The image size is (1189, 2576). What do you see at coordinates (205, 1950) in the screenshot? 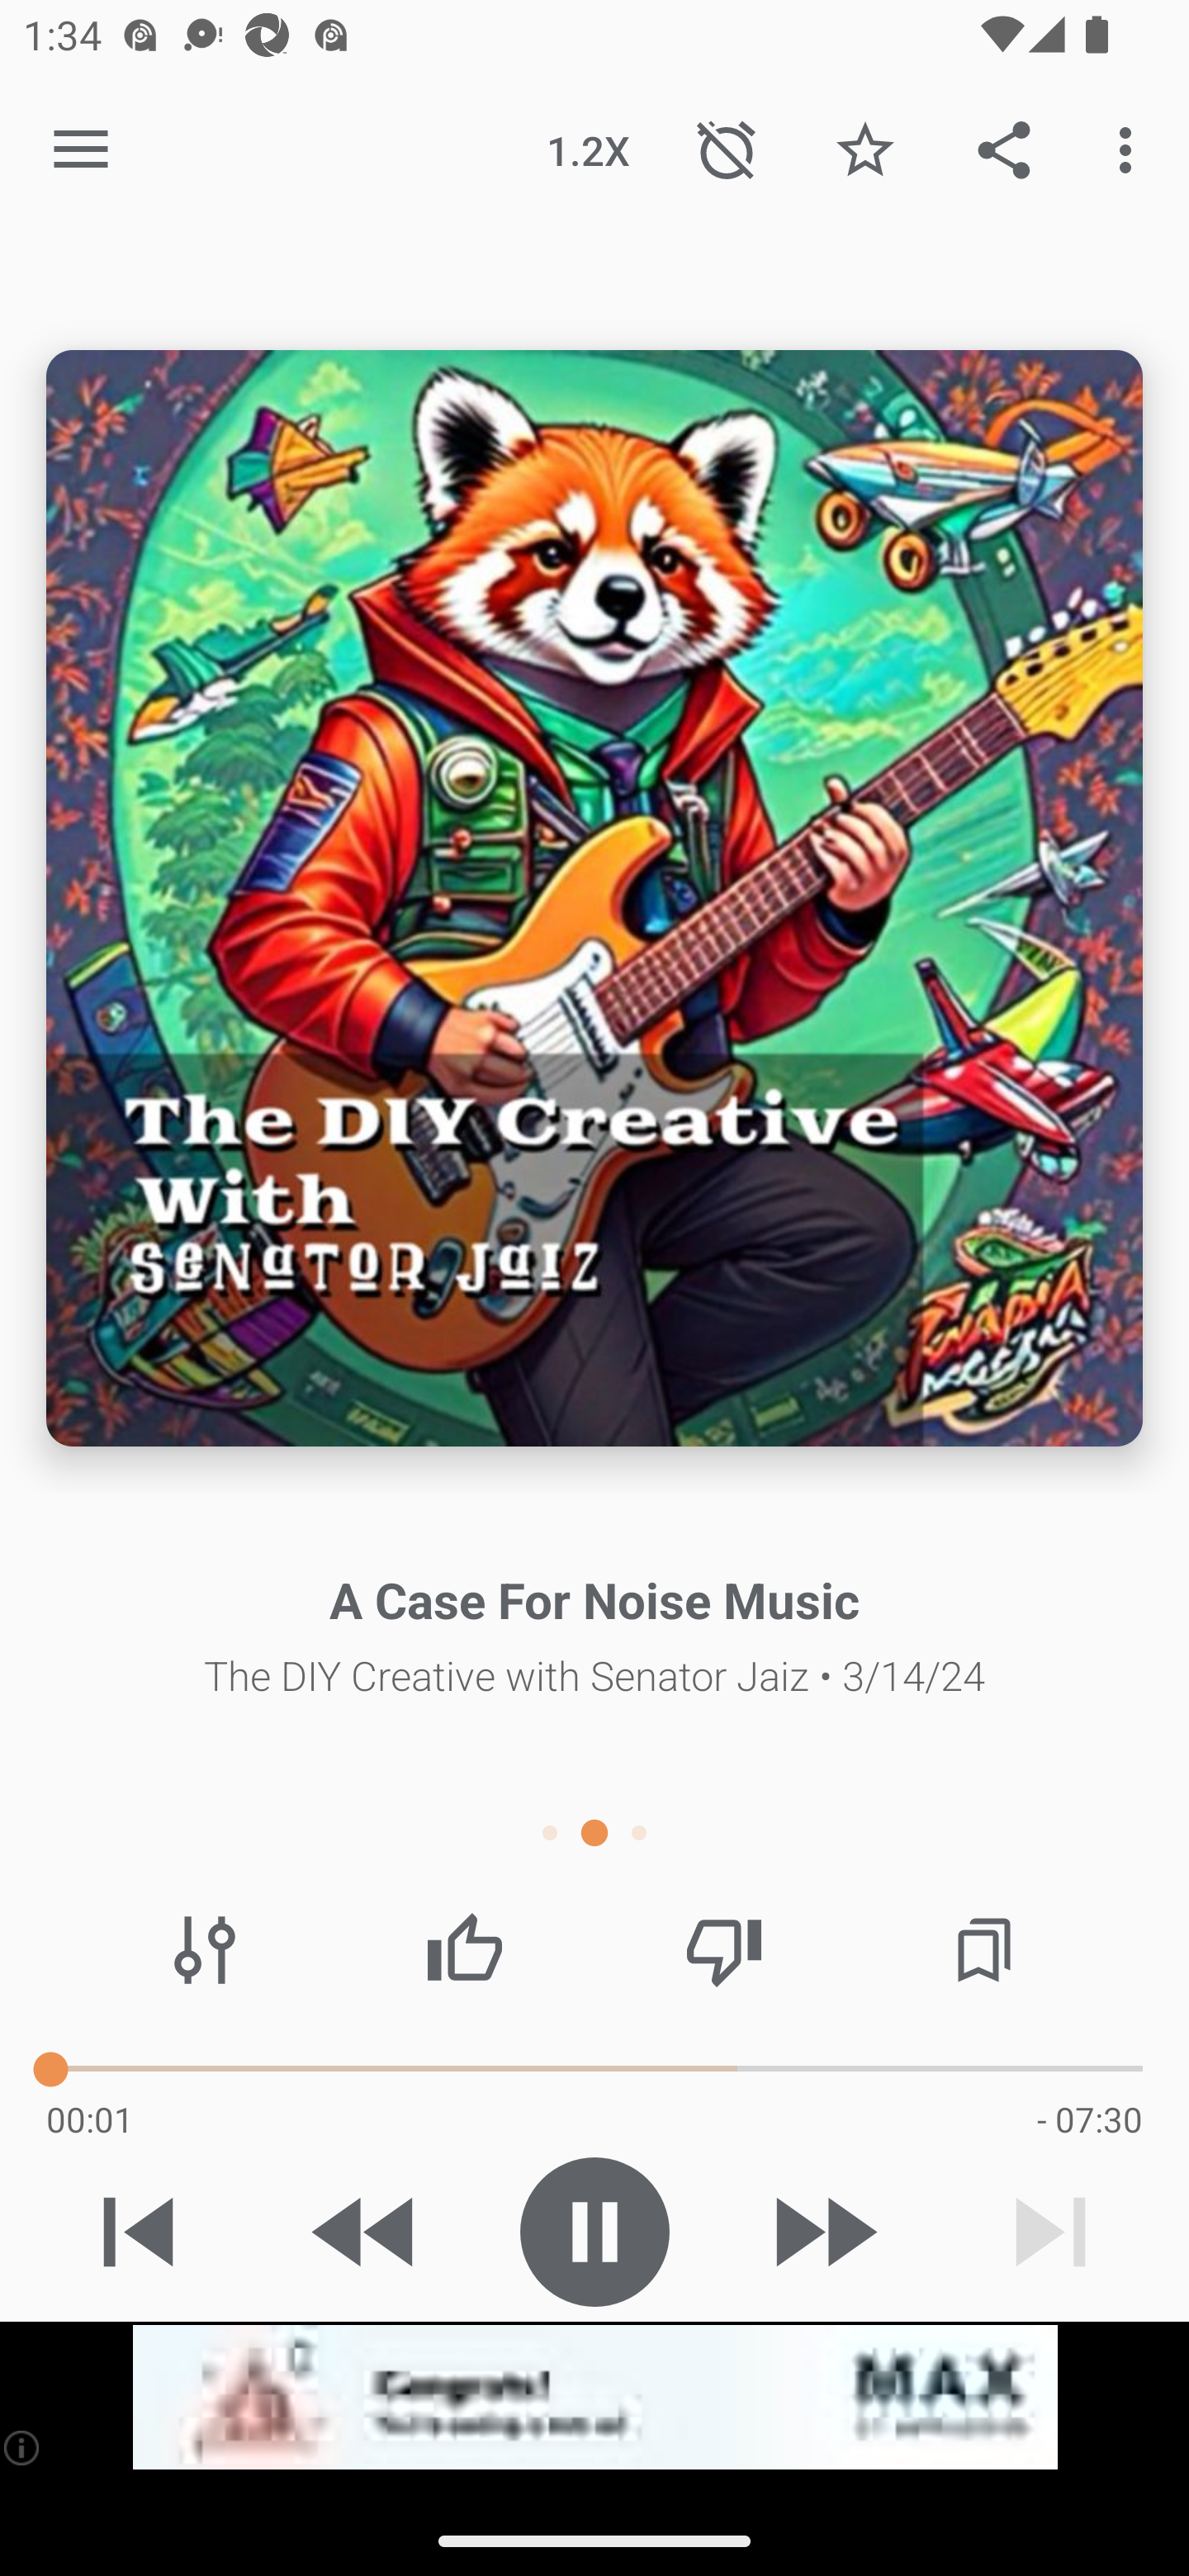
I see `Audio effects` at bounding box center [205, 1950].